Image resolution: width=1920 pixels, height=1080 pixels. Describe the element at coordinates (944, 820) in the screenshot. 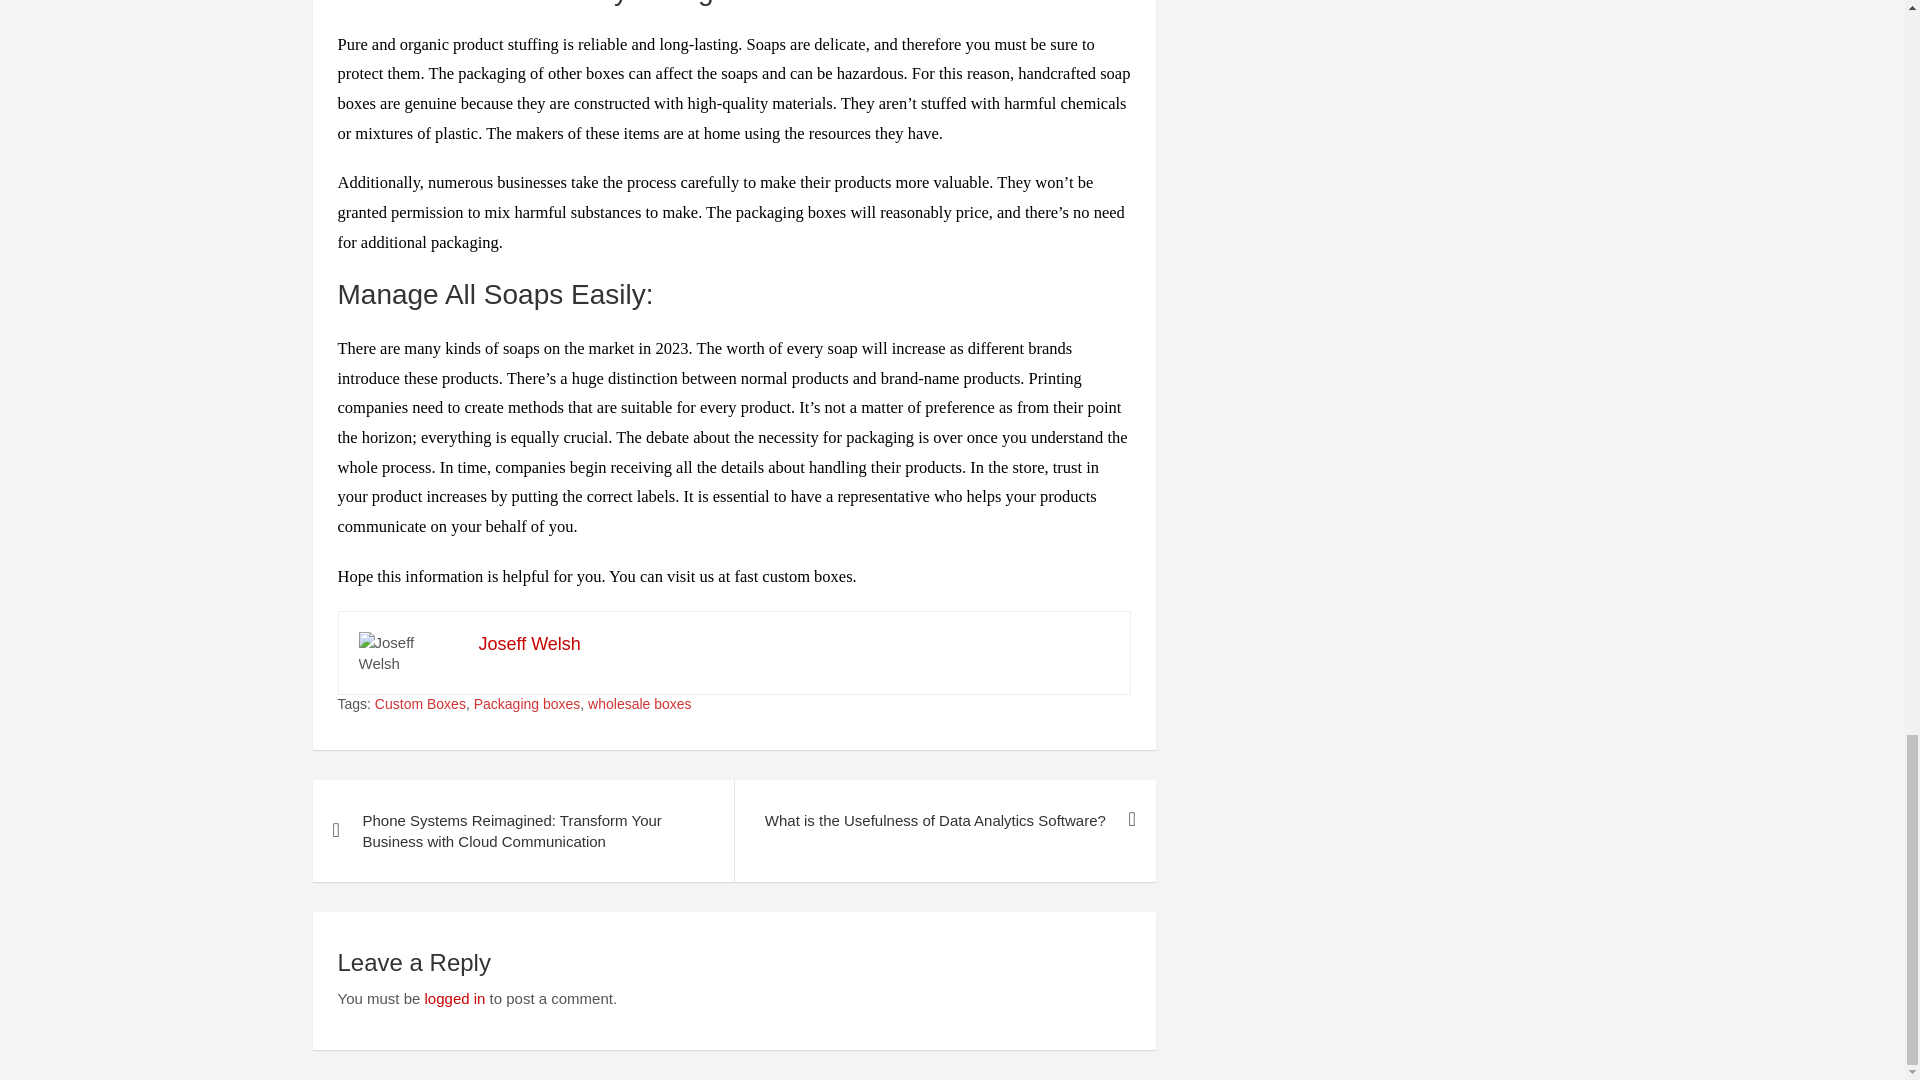

I see `What is the Usefulness of Data Analytics Software?` at that location.